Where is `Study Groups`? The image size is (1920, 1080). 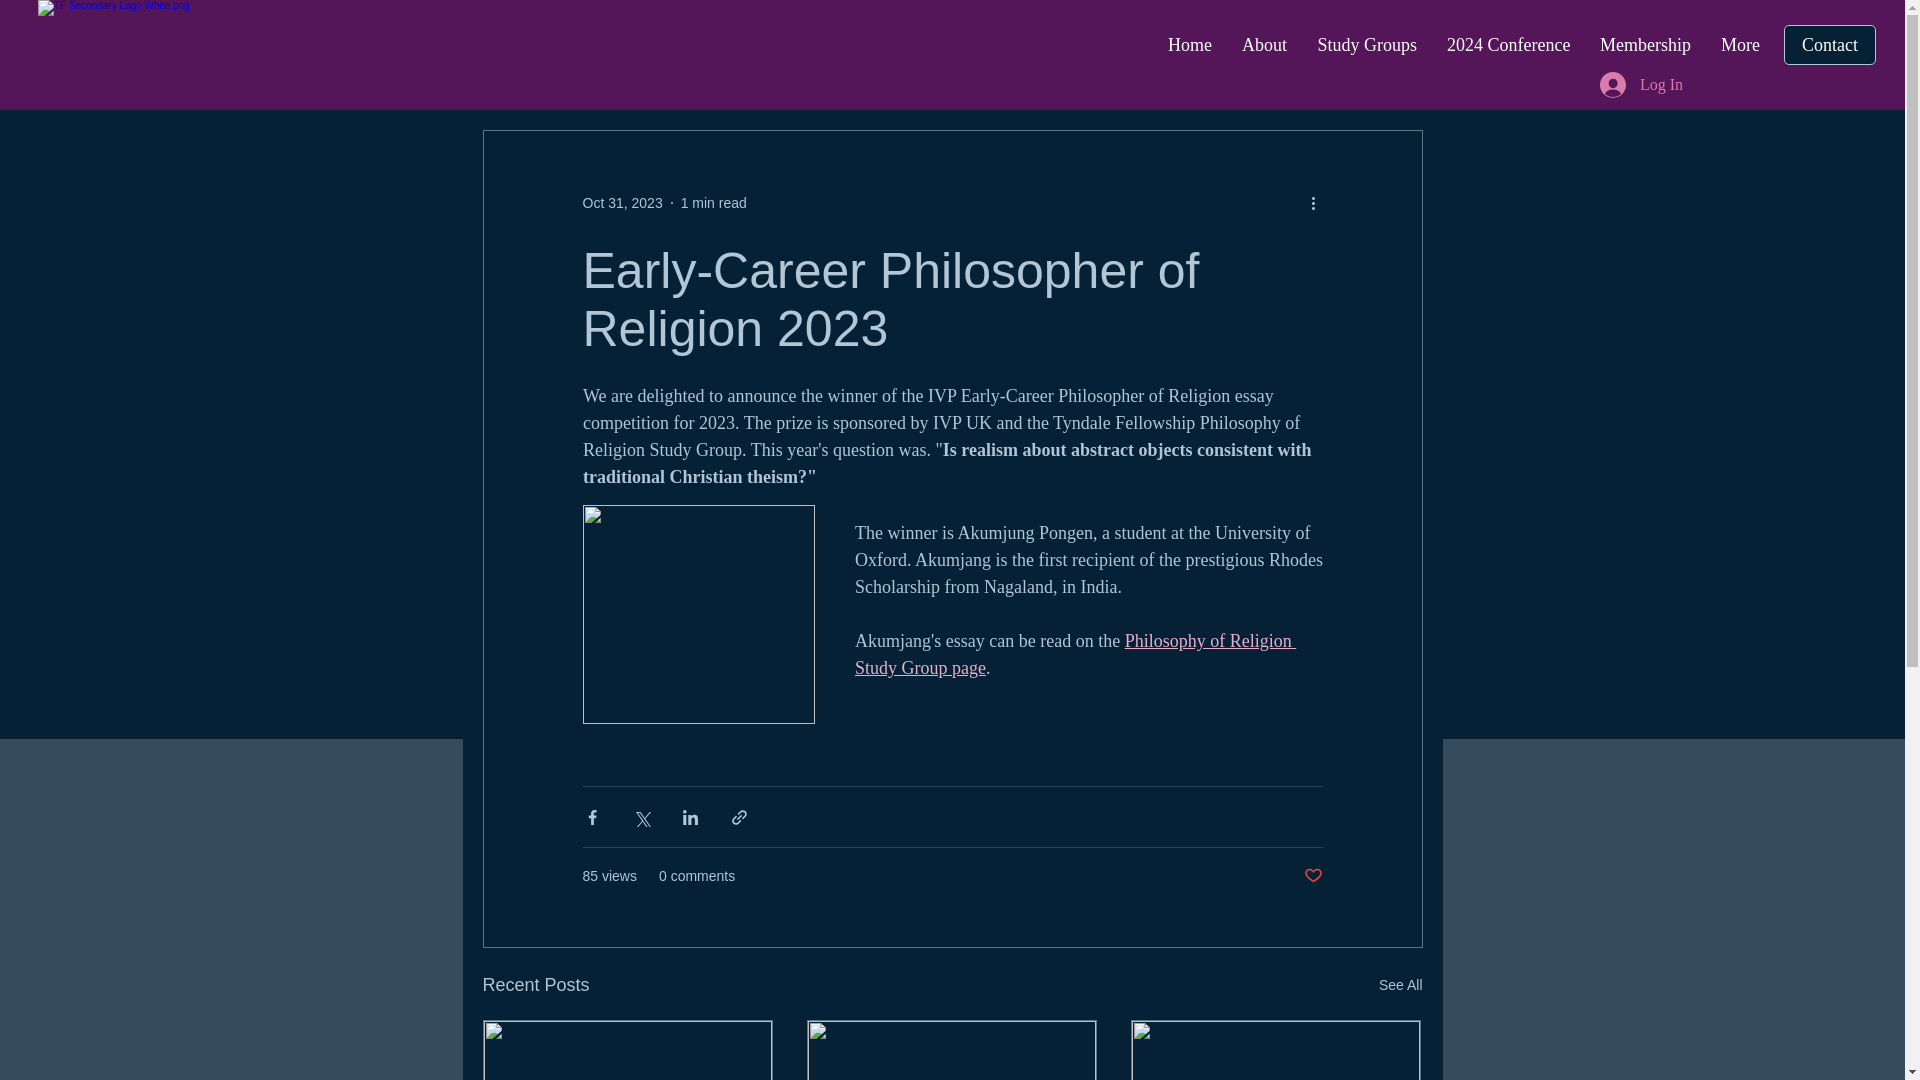
Study Groups is located at coordinates (1366, 45).